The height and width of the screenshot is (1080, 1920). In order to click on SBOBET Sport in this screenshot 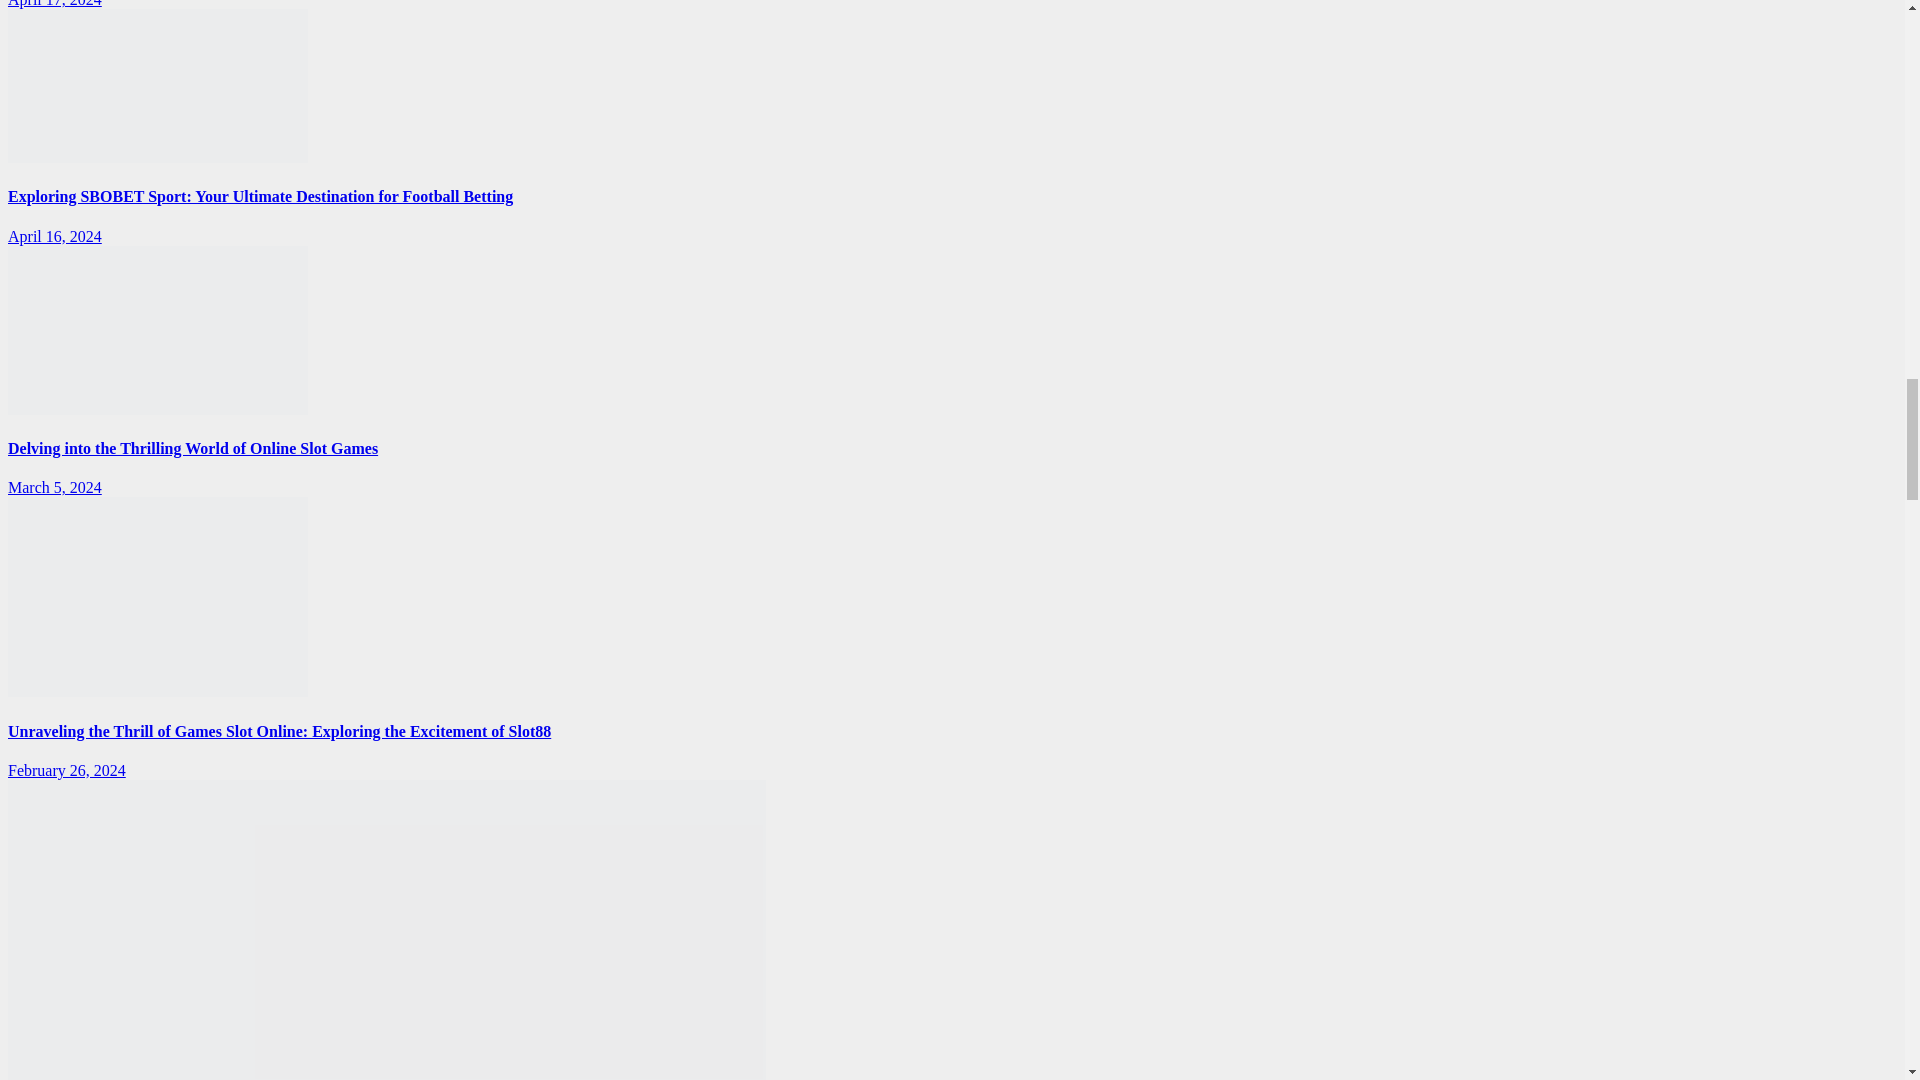, I will do `click(157, 86)`.